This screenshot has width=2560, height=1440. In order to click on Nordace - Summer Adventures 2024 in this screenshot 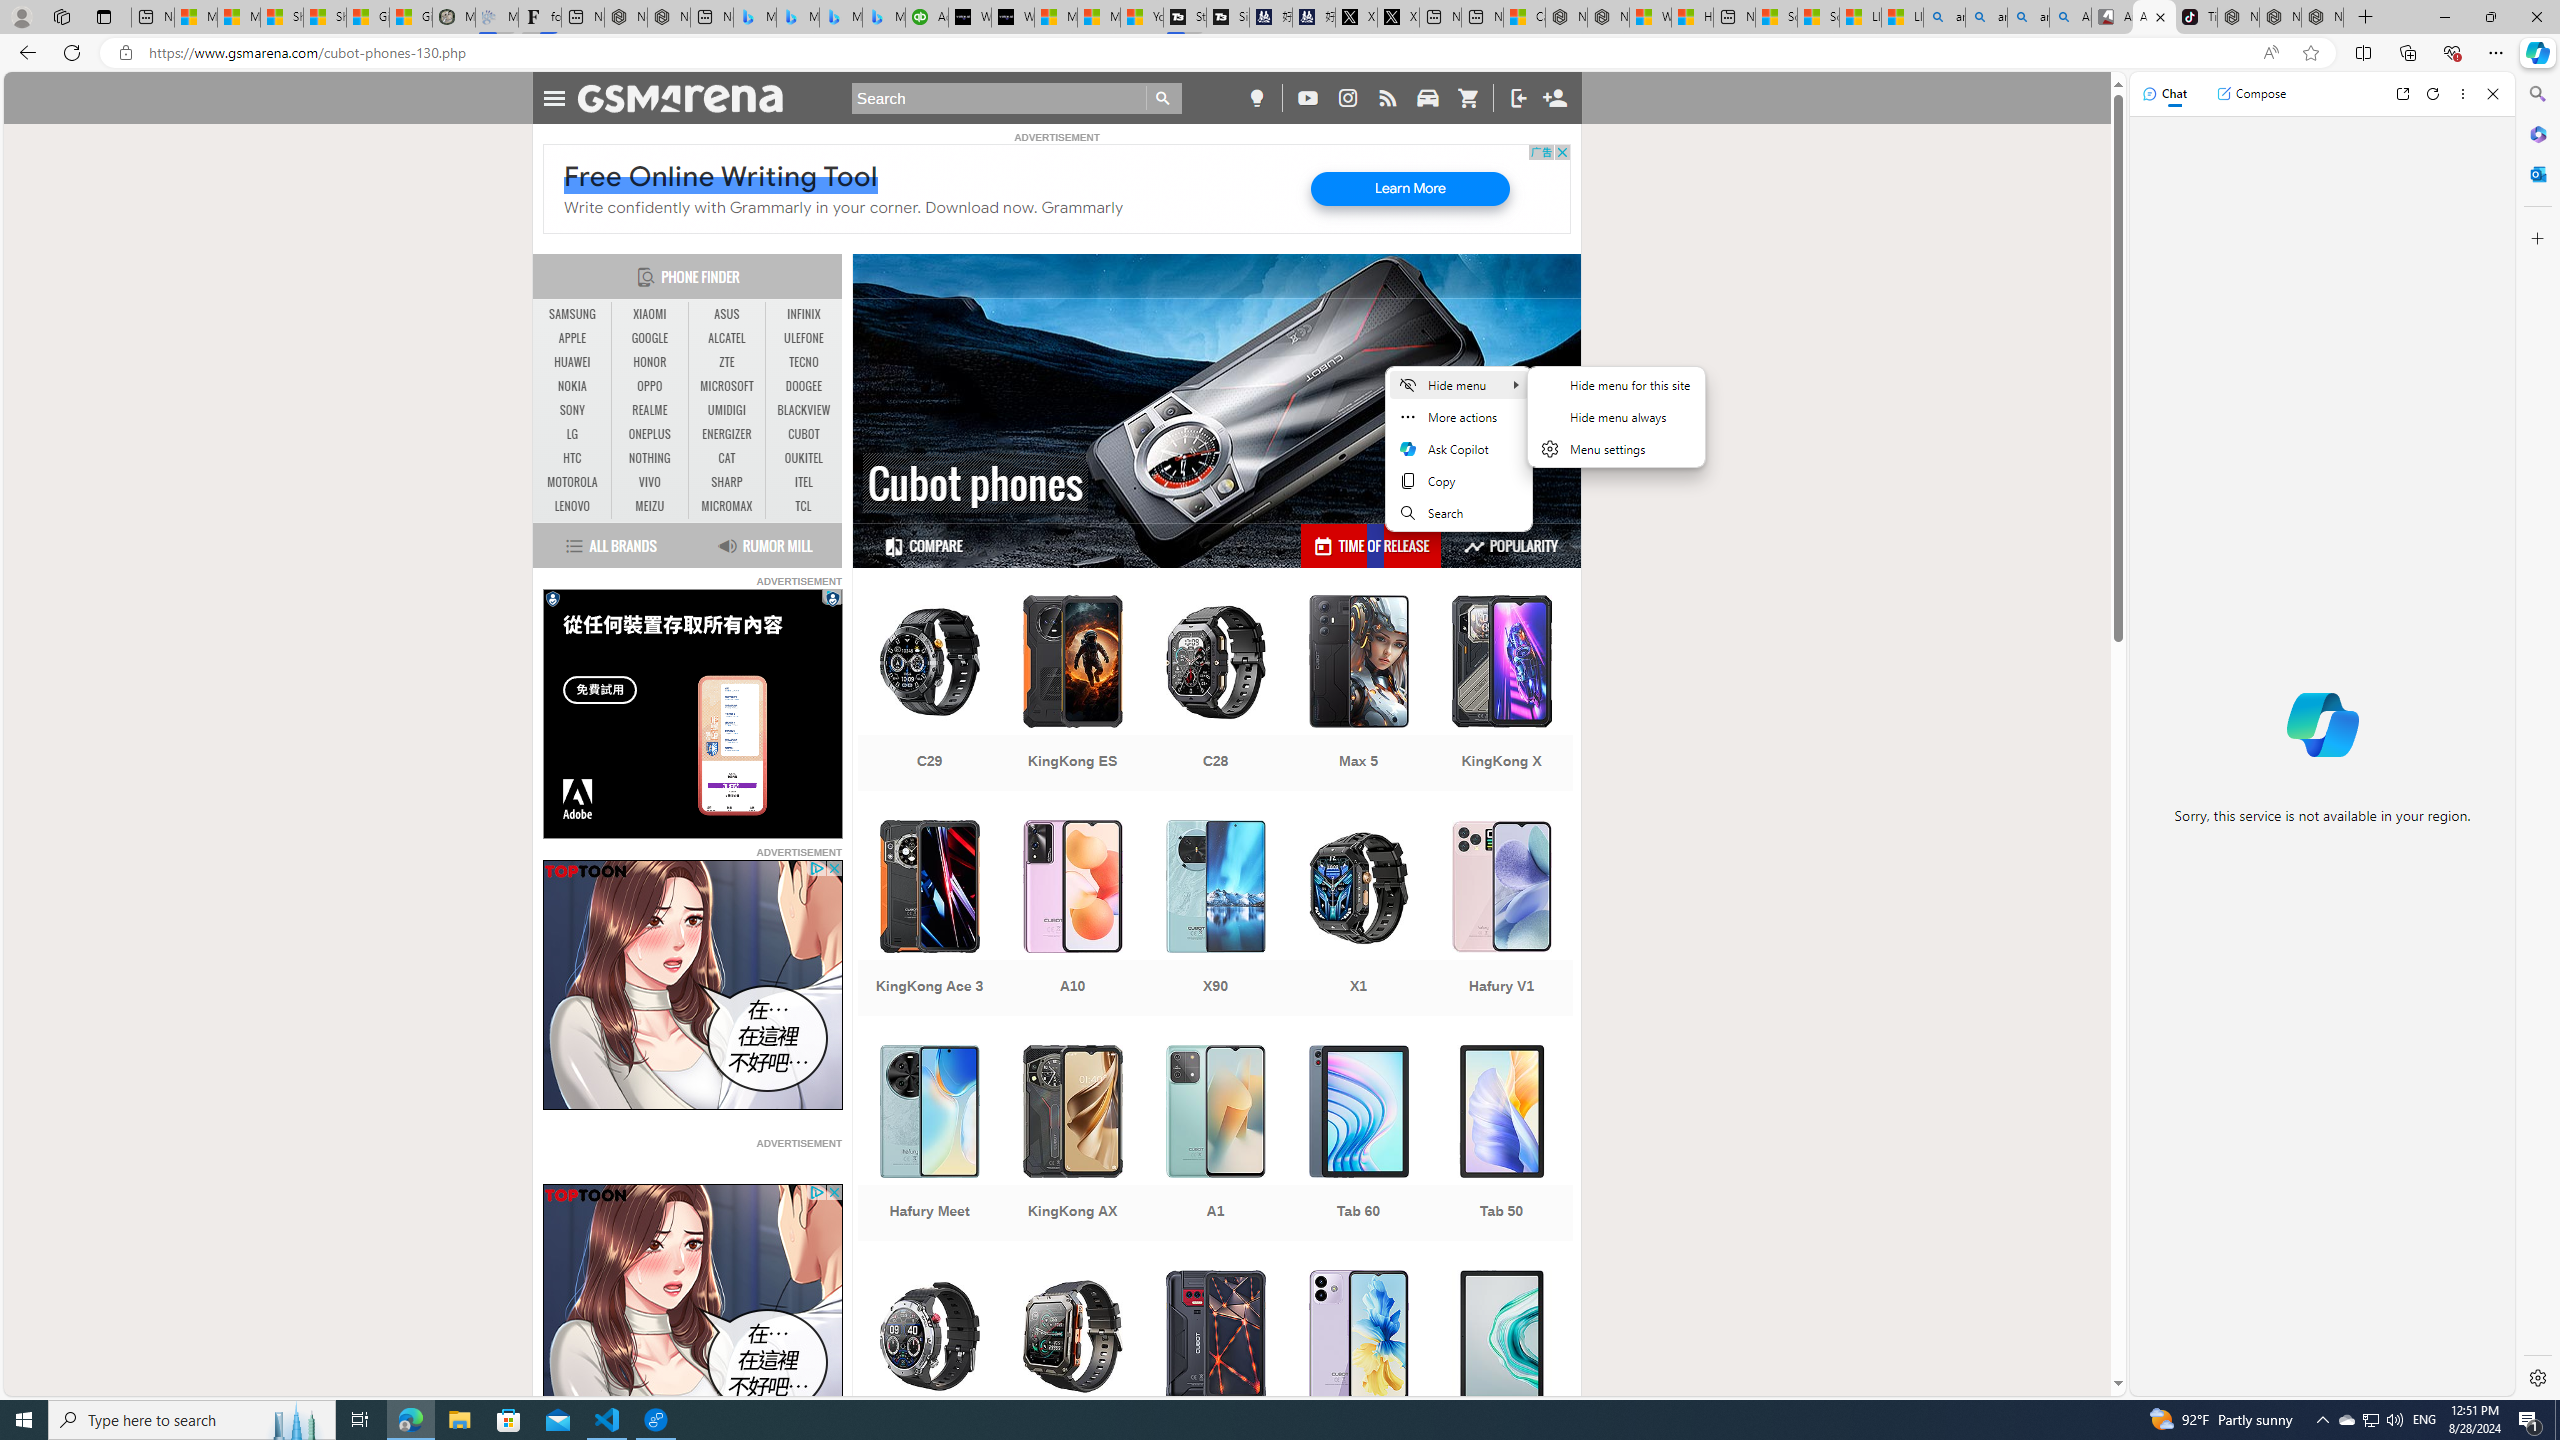, I will do `click(1608, 17)`.